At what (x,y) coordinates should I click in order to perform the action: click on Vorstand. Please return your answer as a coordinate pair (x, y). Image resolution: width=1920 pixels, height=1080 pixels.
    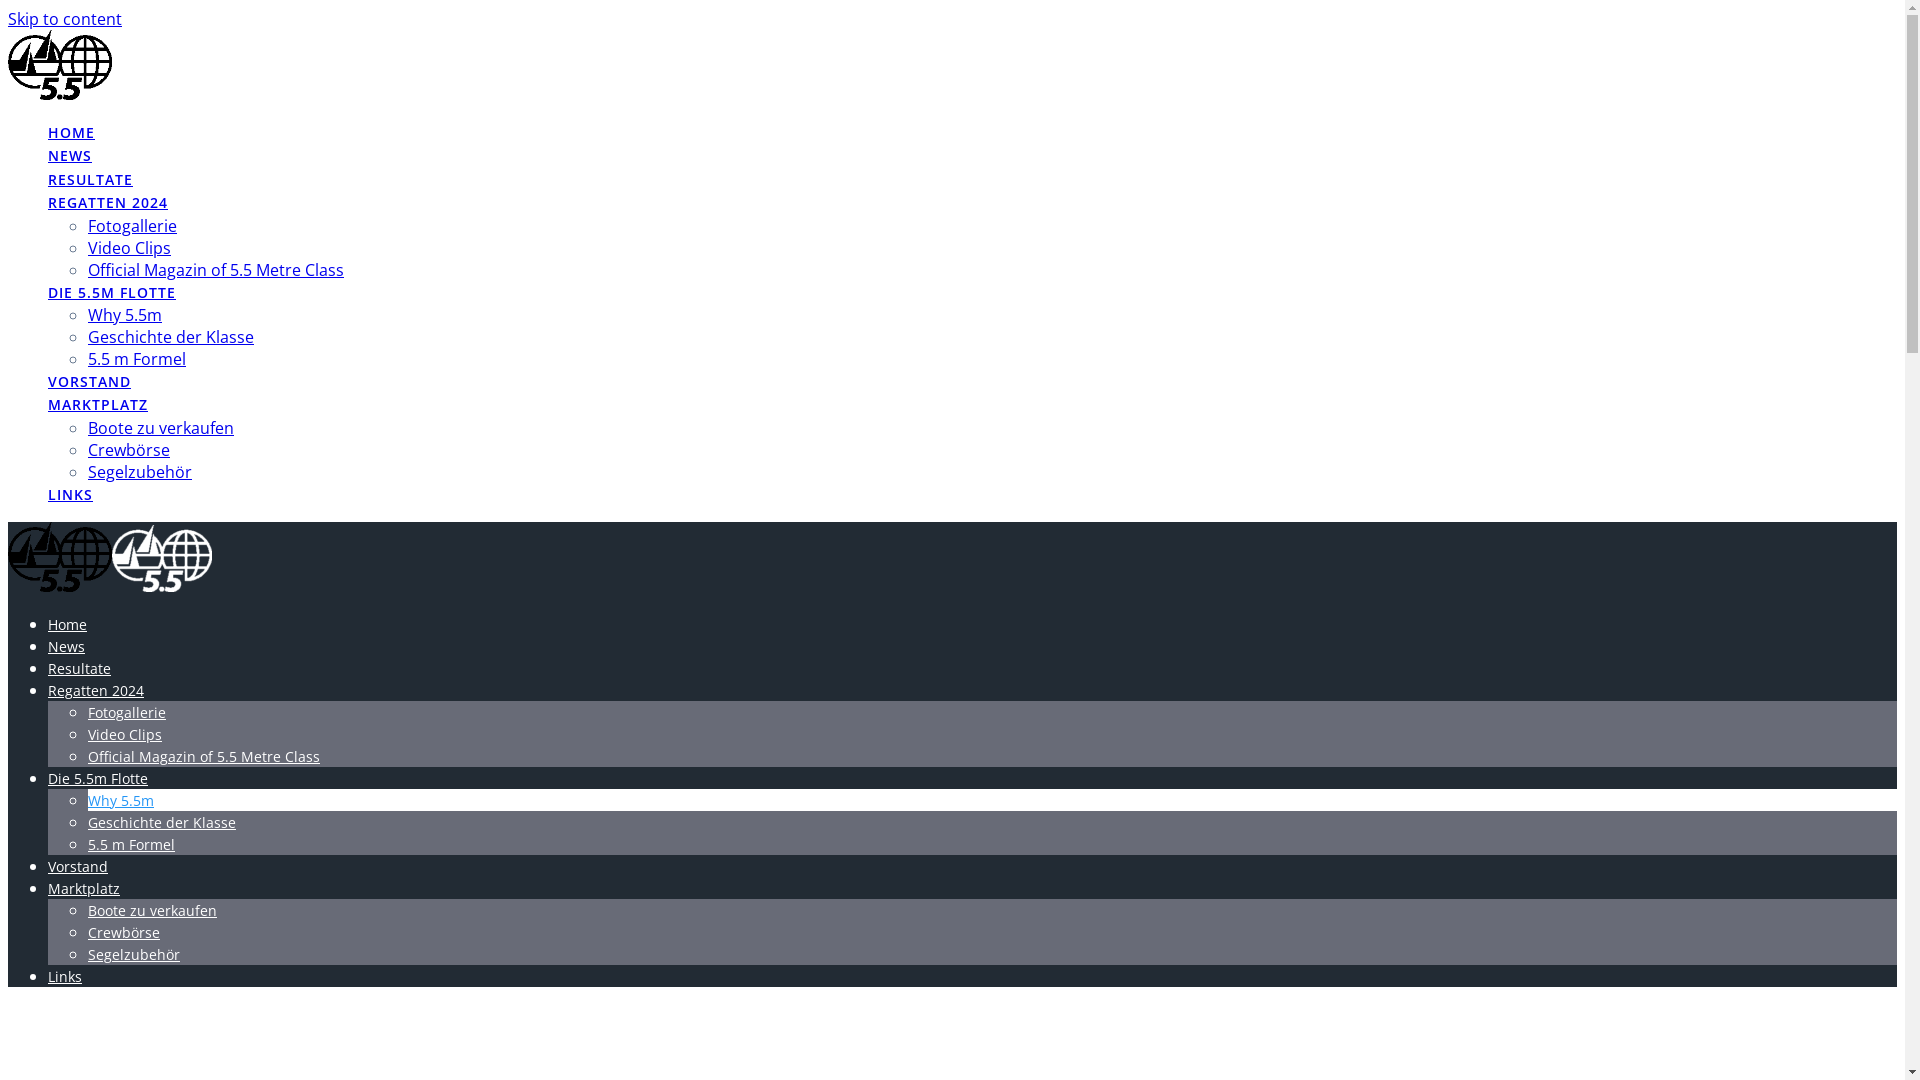
    Looking at the image, I should click on (78, 866).